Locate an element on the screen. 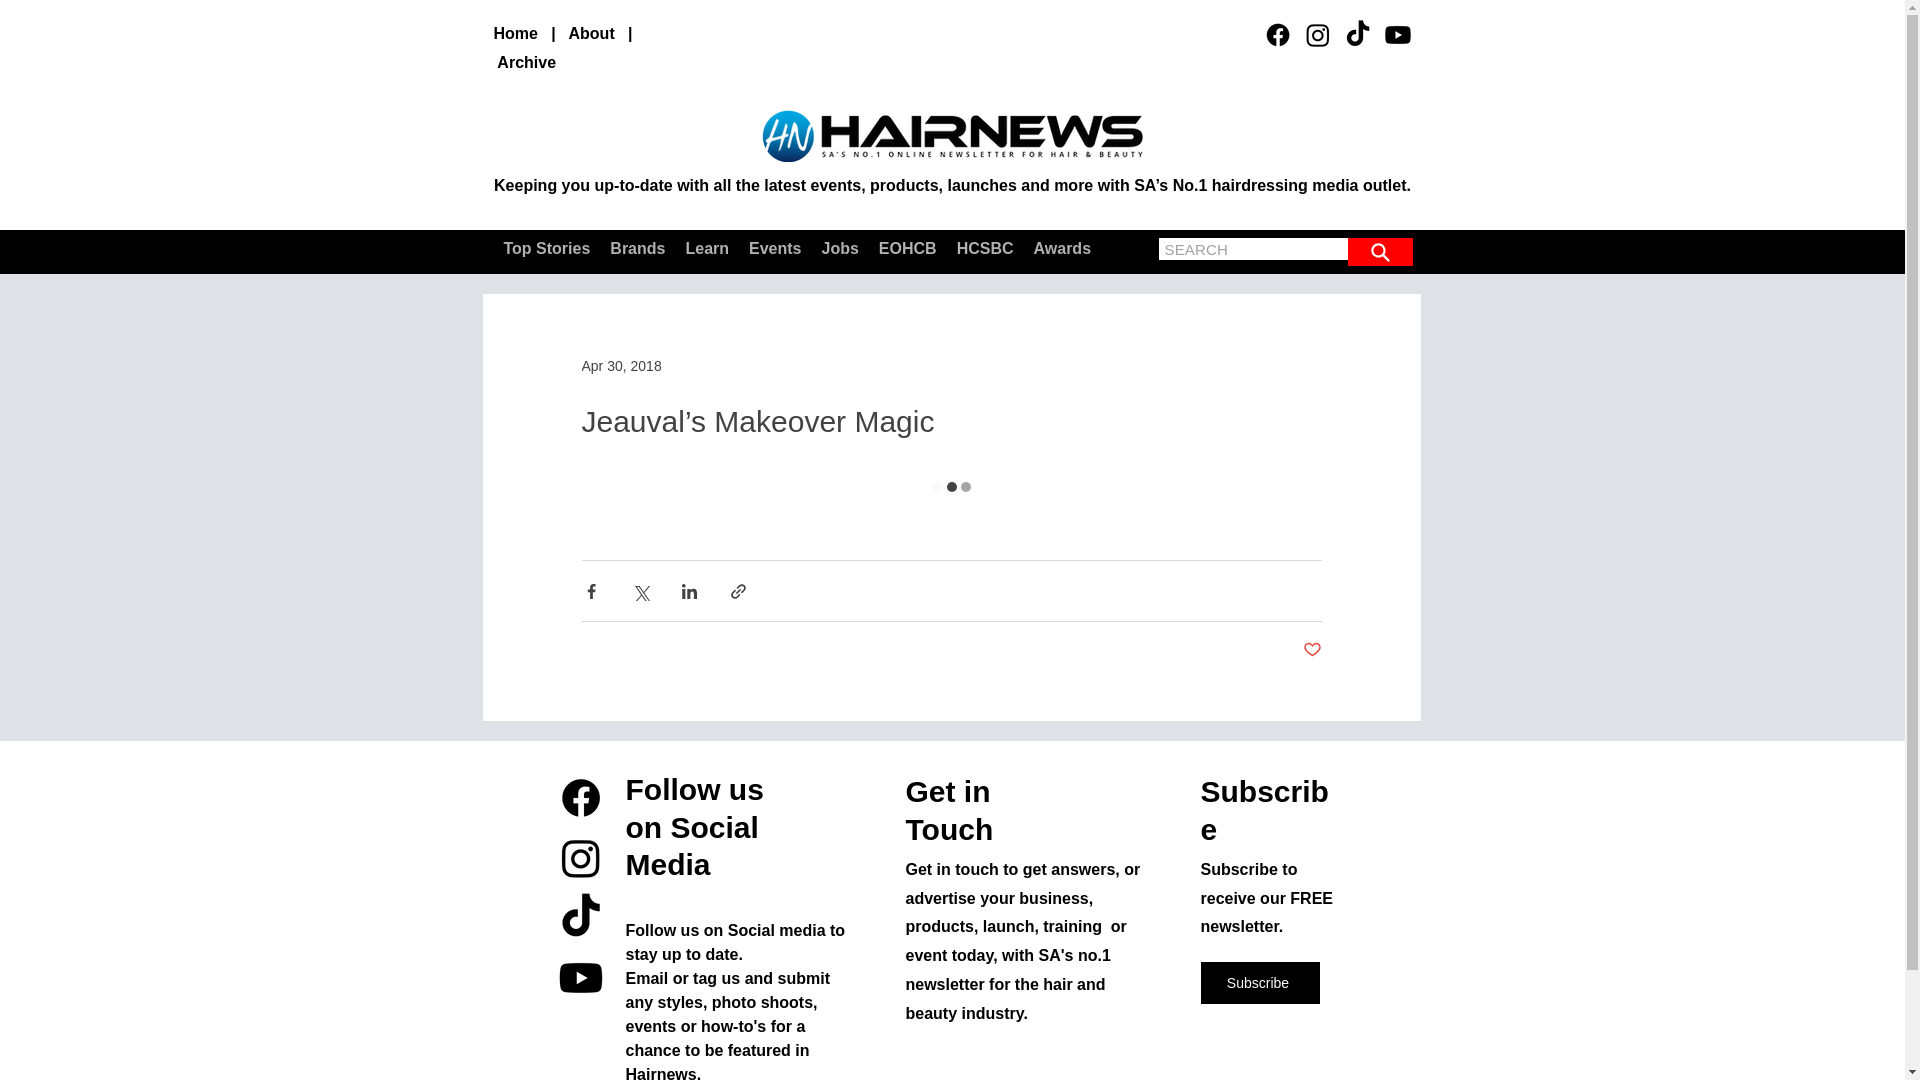  Awards is located at coordinates (1062, 248).